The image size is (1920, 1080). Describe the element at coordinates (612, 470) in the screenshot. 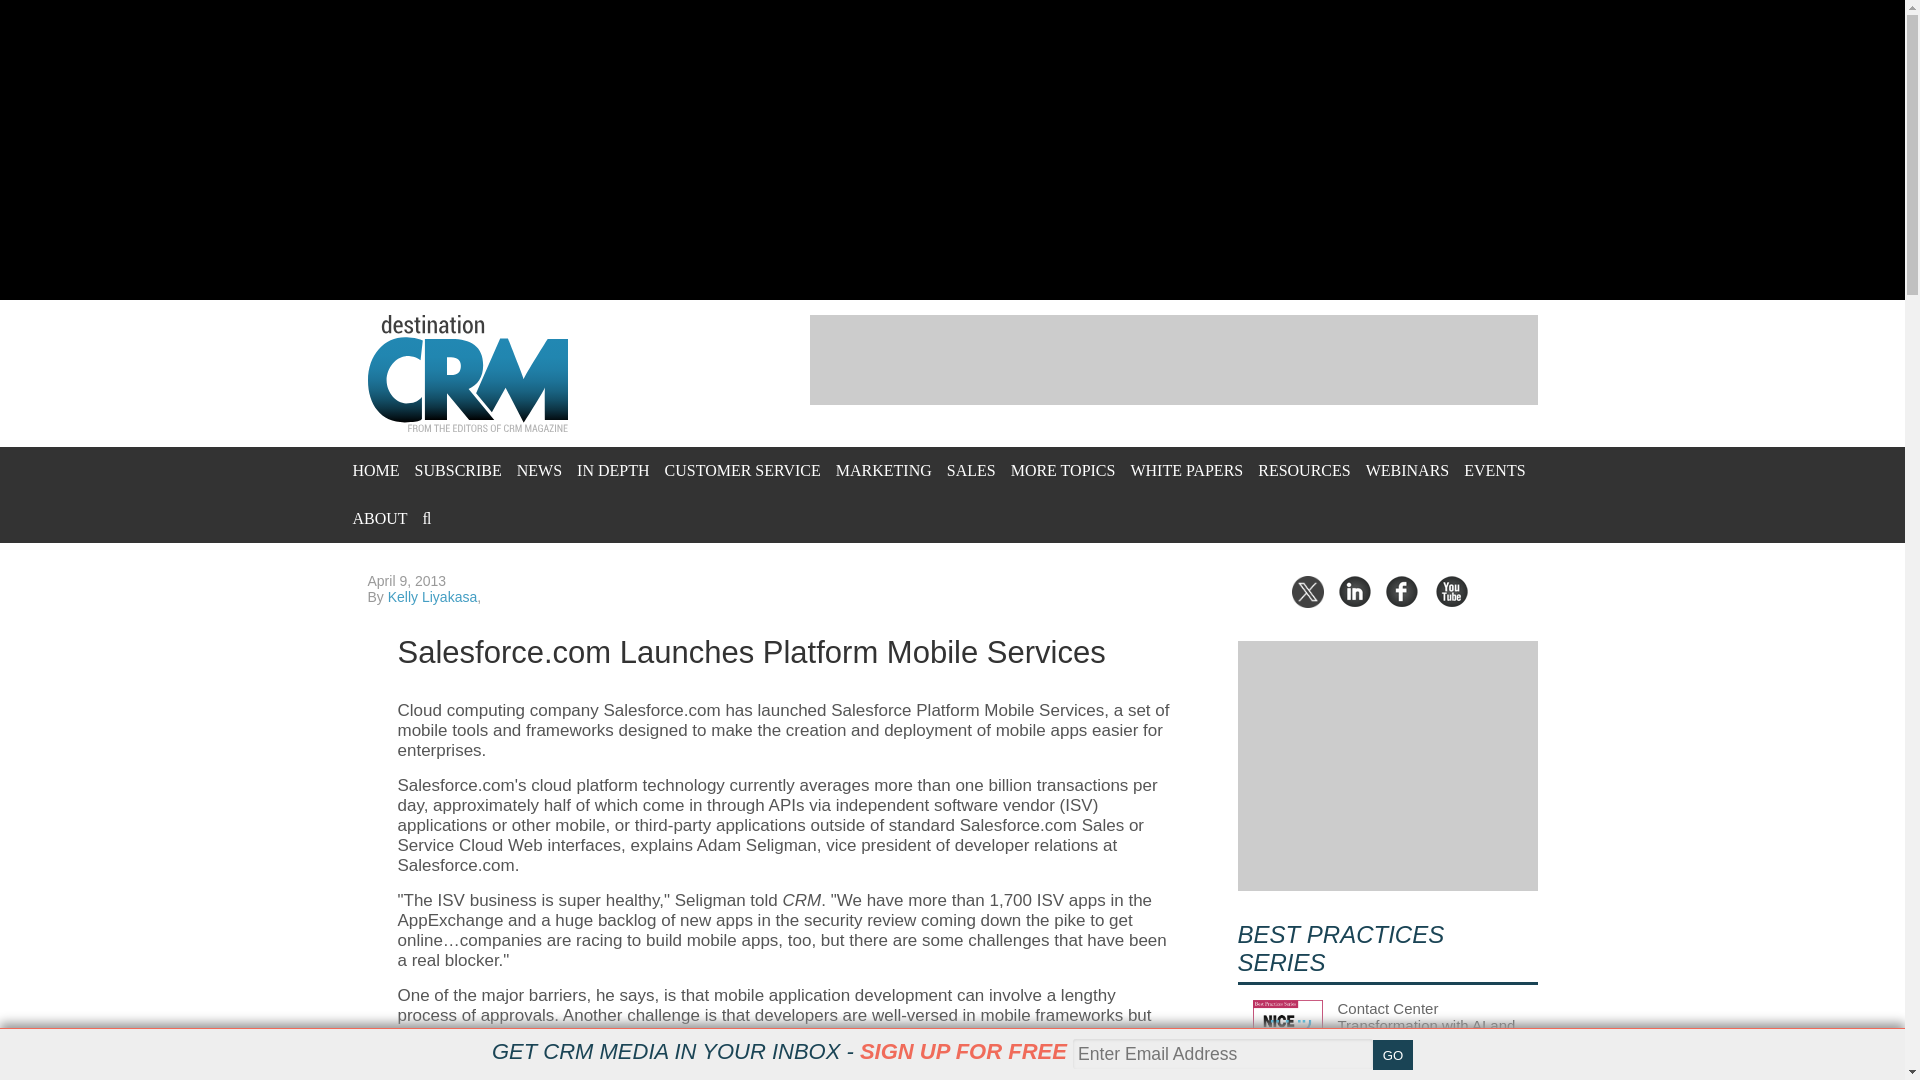

I see `IN DEPTH` at that location.